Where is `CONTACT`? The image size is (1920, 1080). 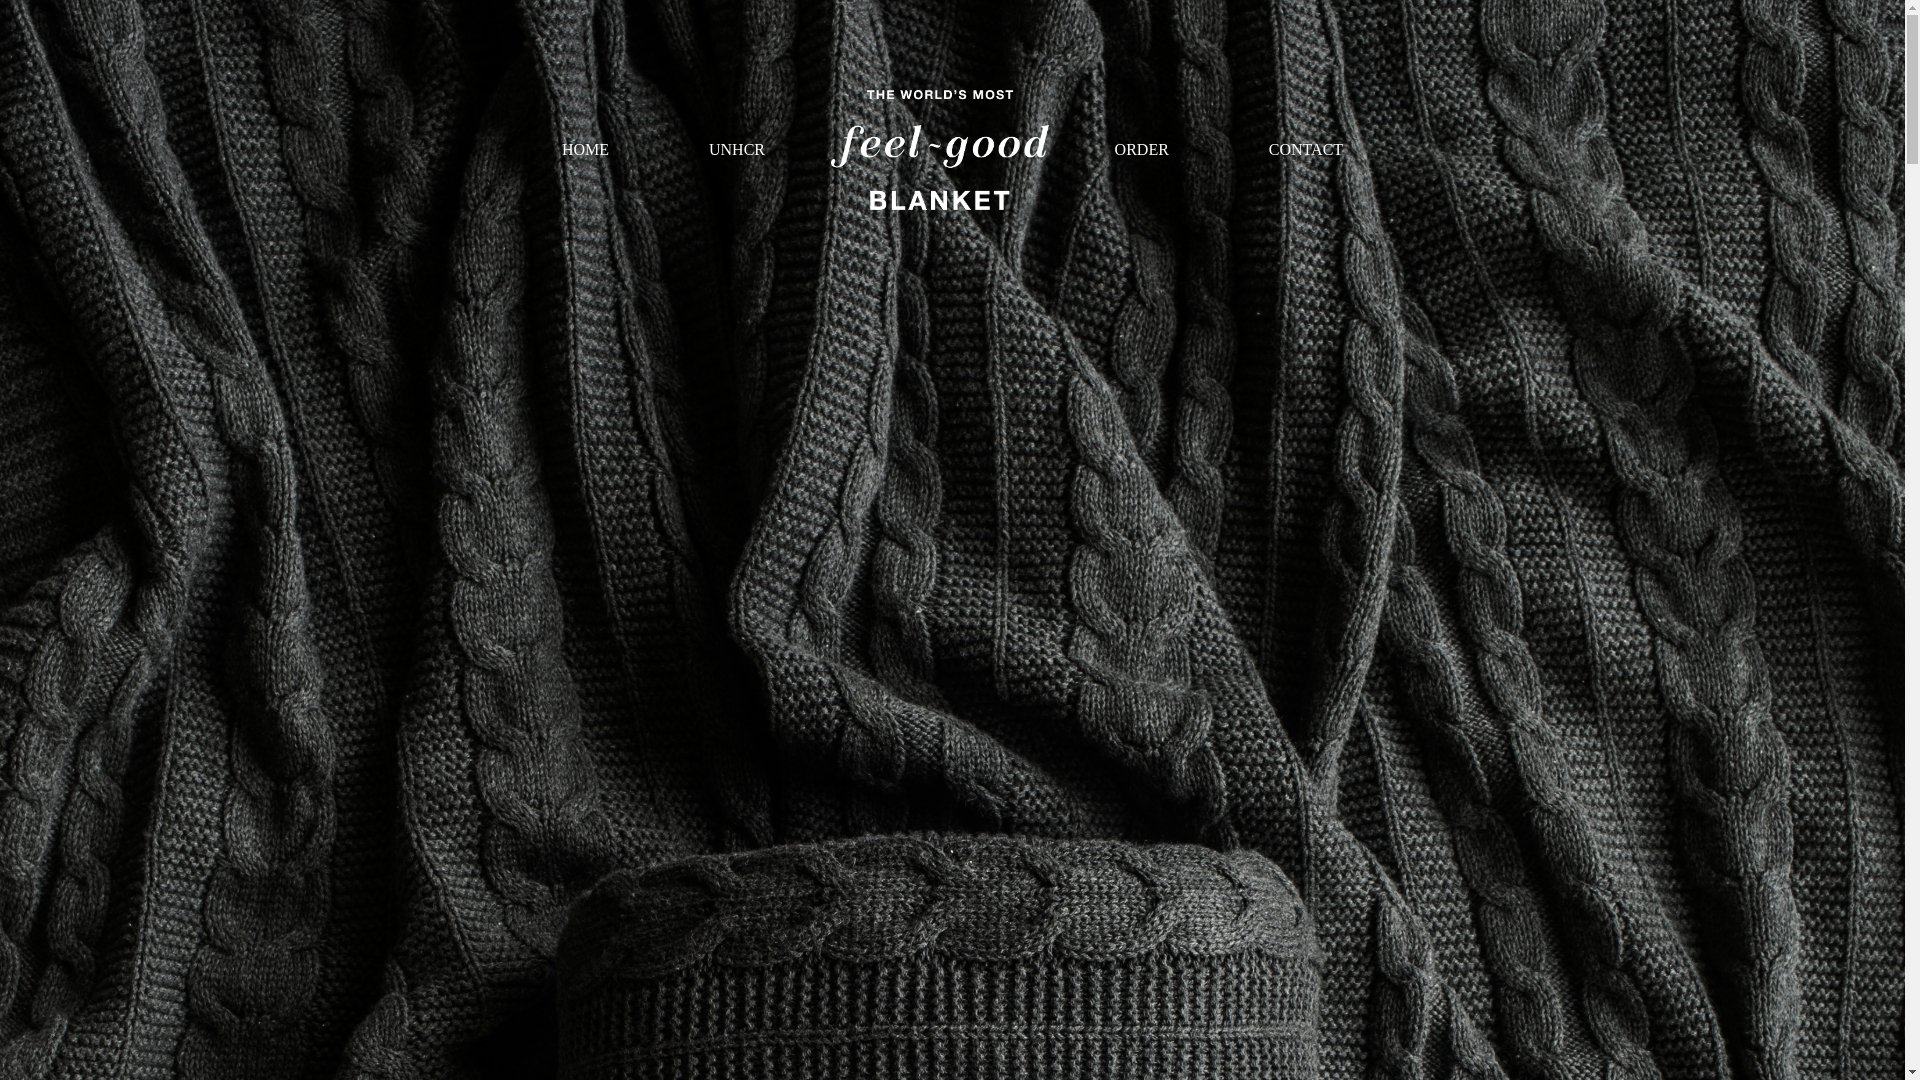 CONTACT is located at coordinates (1306, 149).